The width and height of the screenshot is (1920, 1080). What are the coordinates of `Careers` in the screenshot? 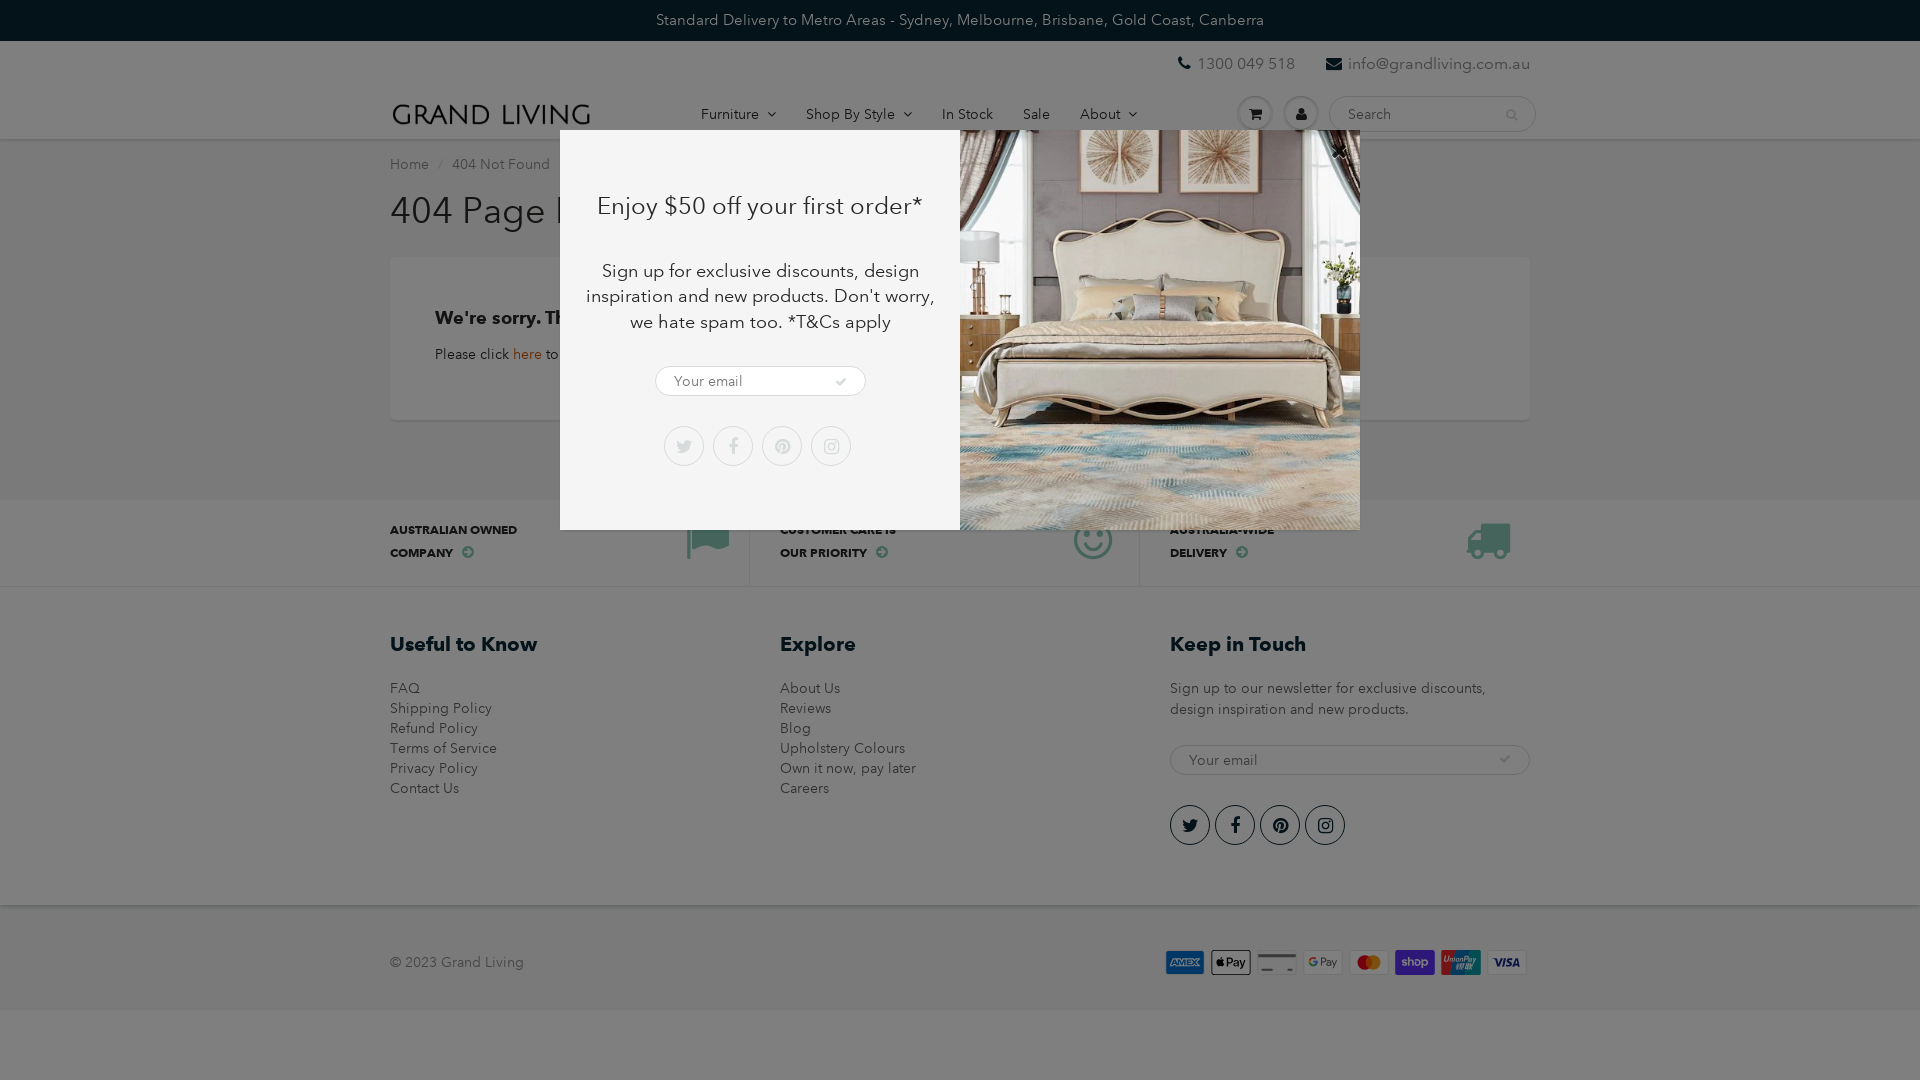 It's located at (804, 788).